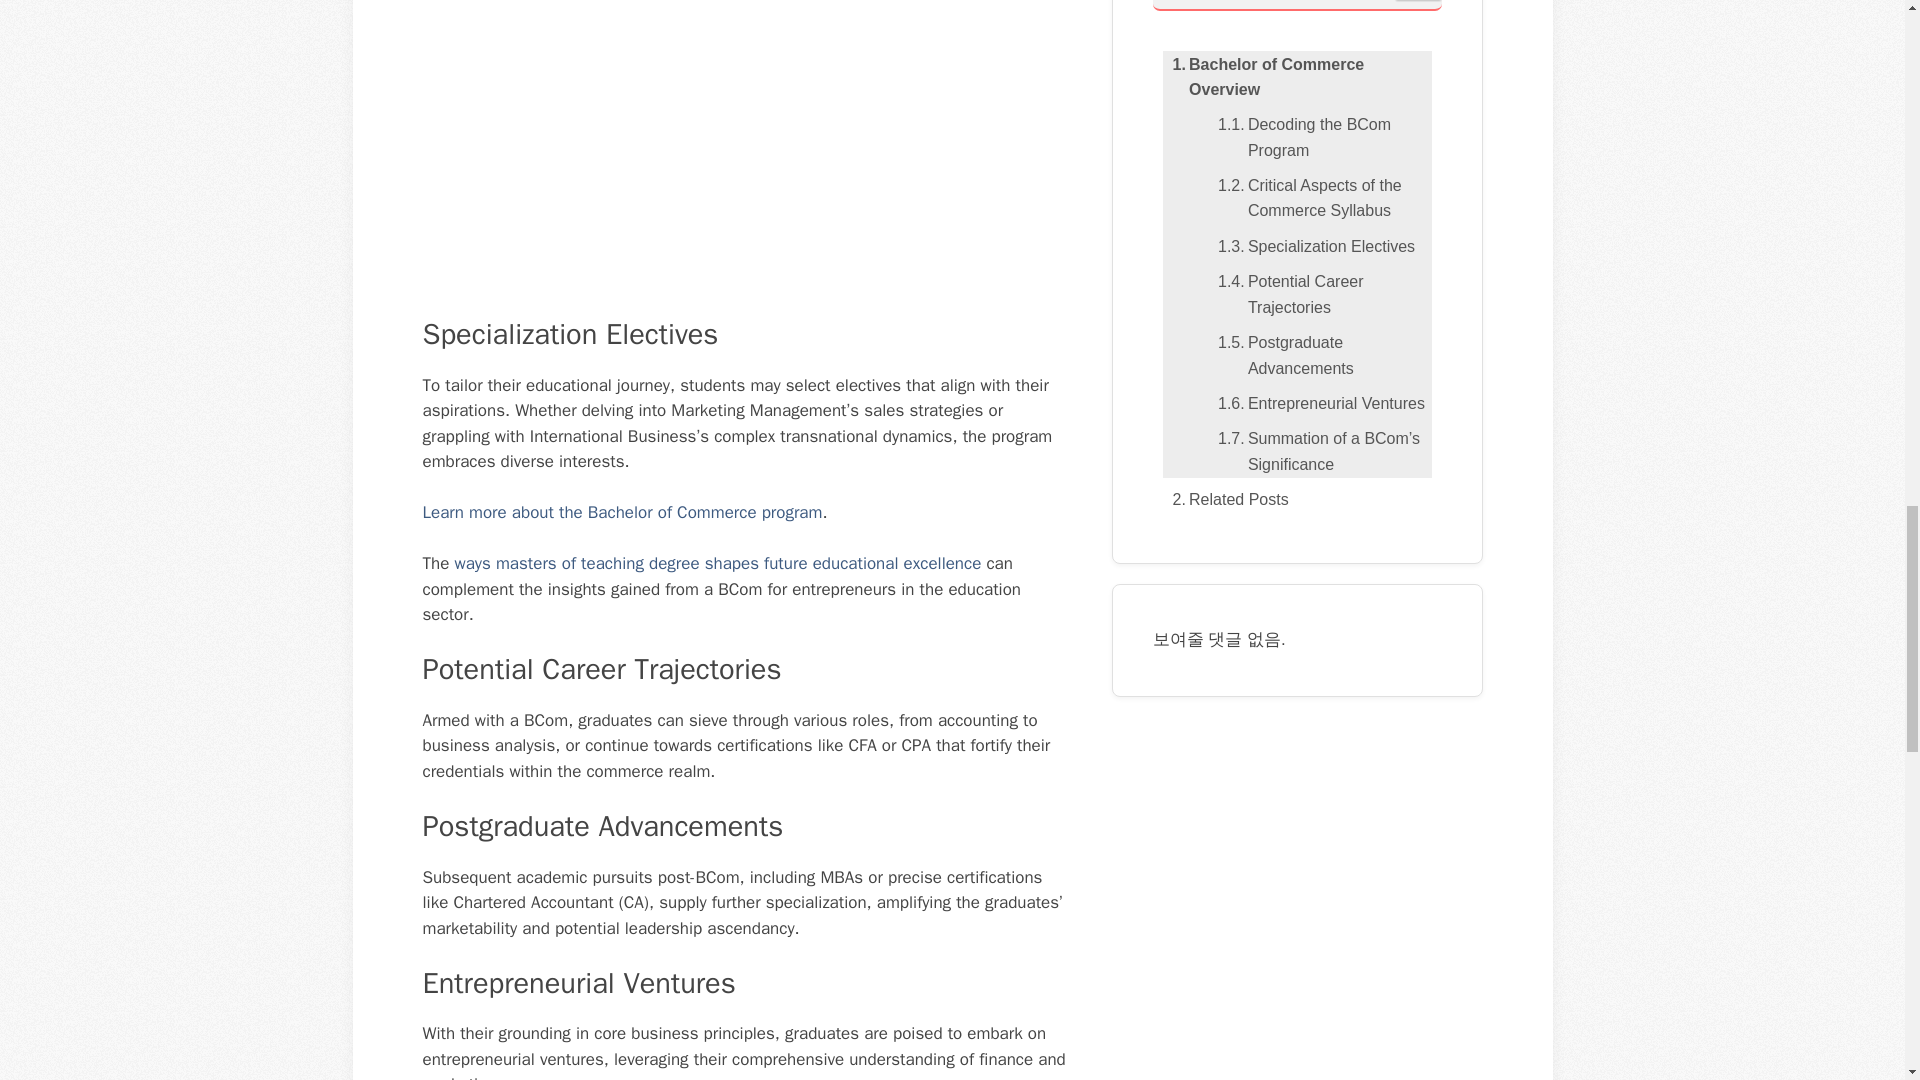 This screenshot has height=1080, width=1920. What do you see at coordinates (1320, 198) in the screenshot?
I see `Critical Aspects of the Commerce Syllabus` at bounding box center [1320, 198].